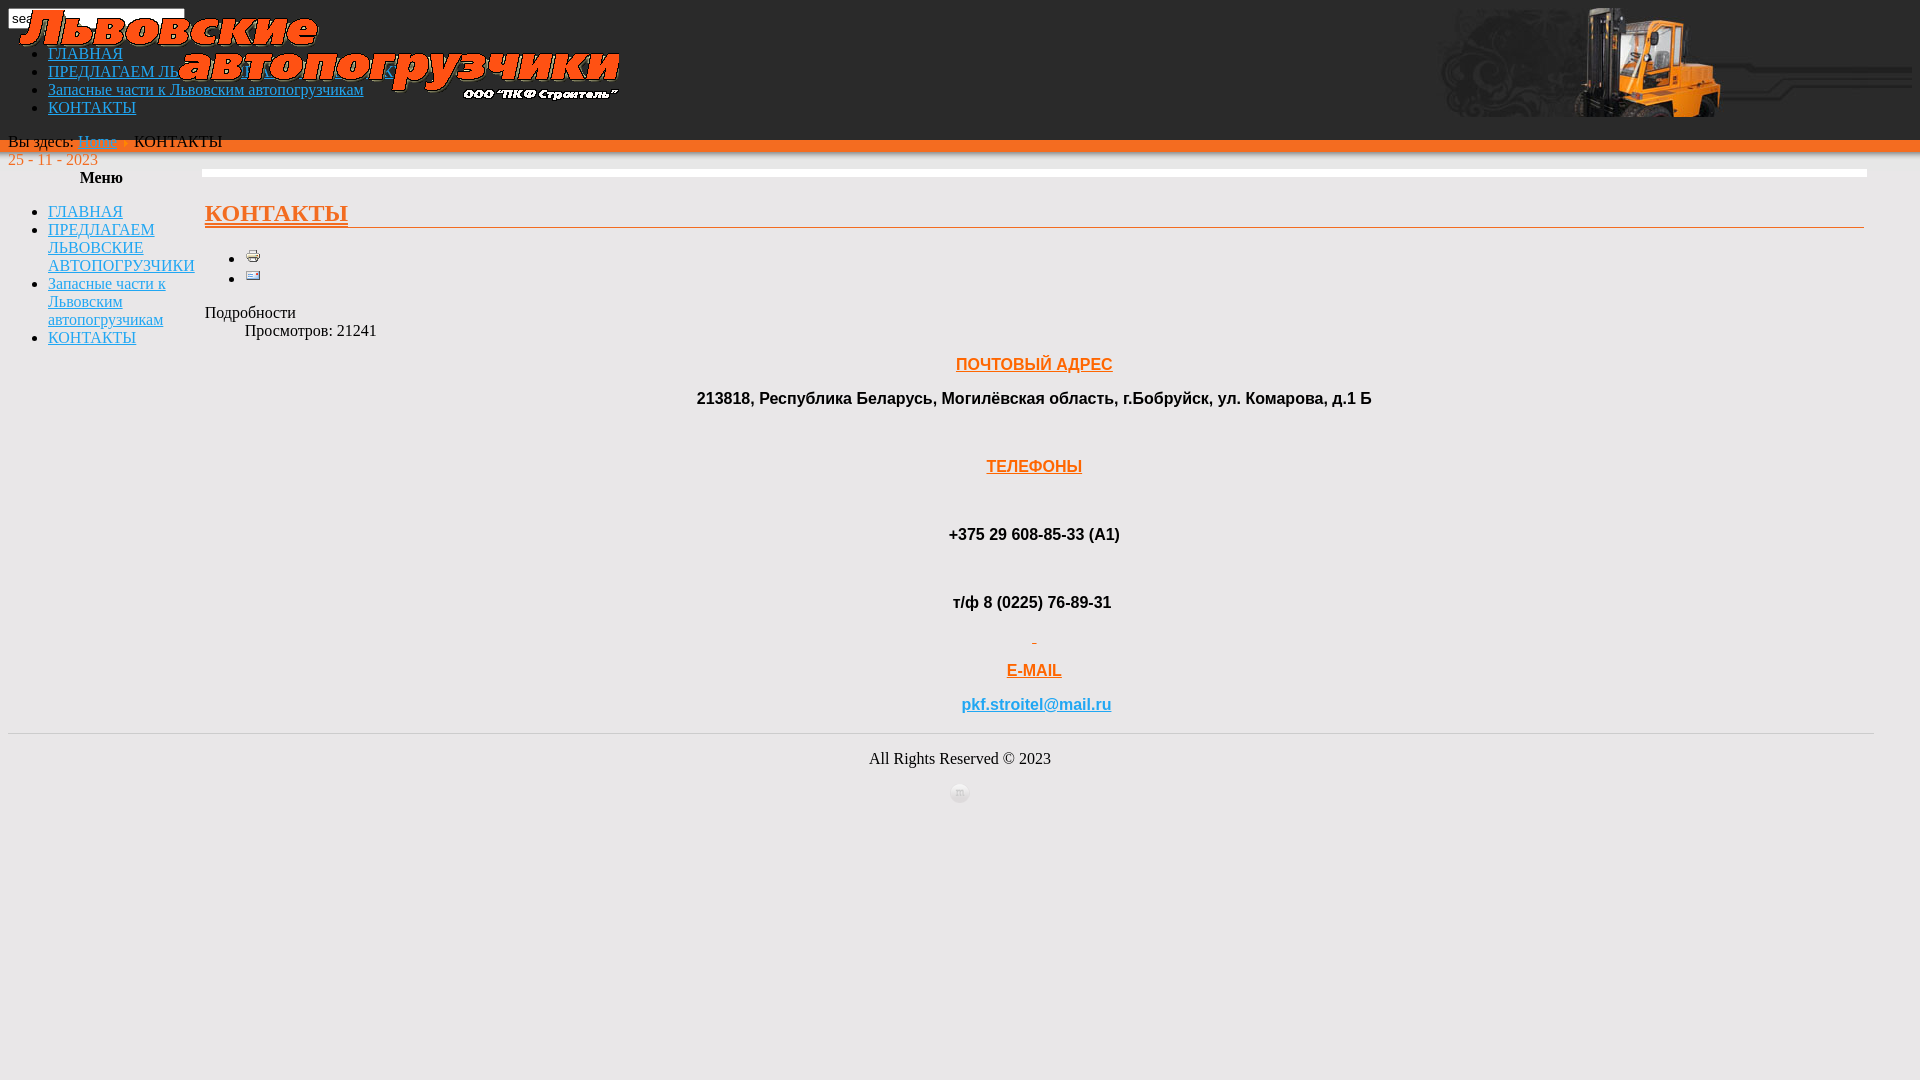 The width and height of the screenshot is (1920, 1080). What do you see at coordinates (252, 278) in the screenshot?
I see `E-mail` at bounding box center [252, 278].